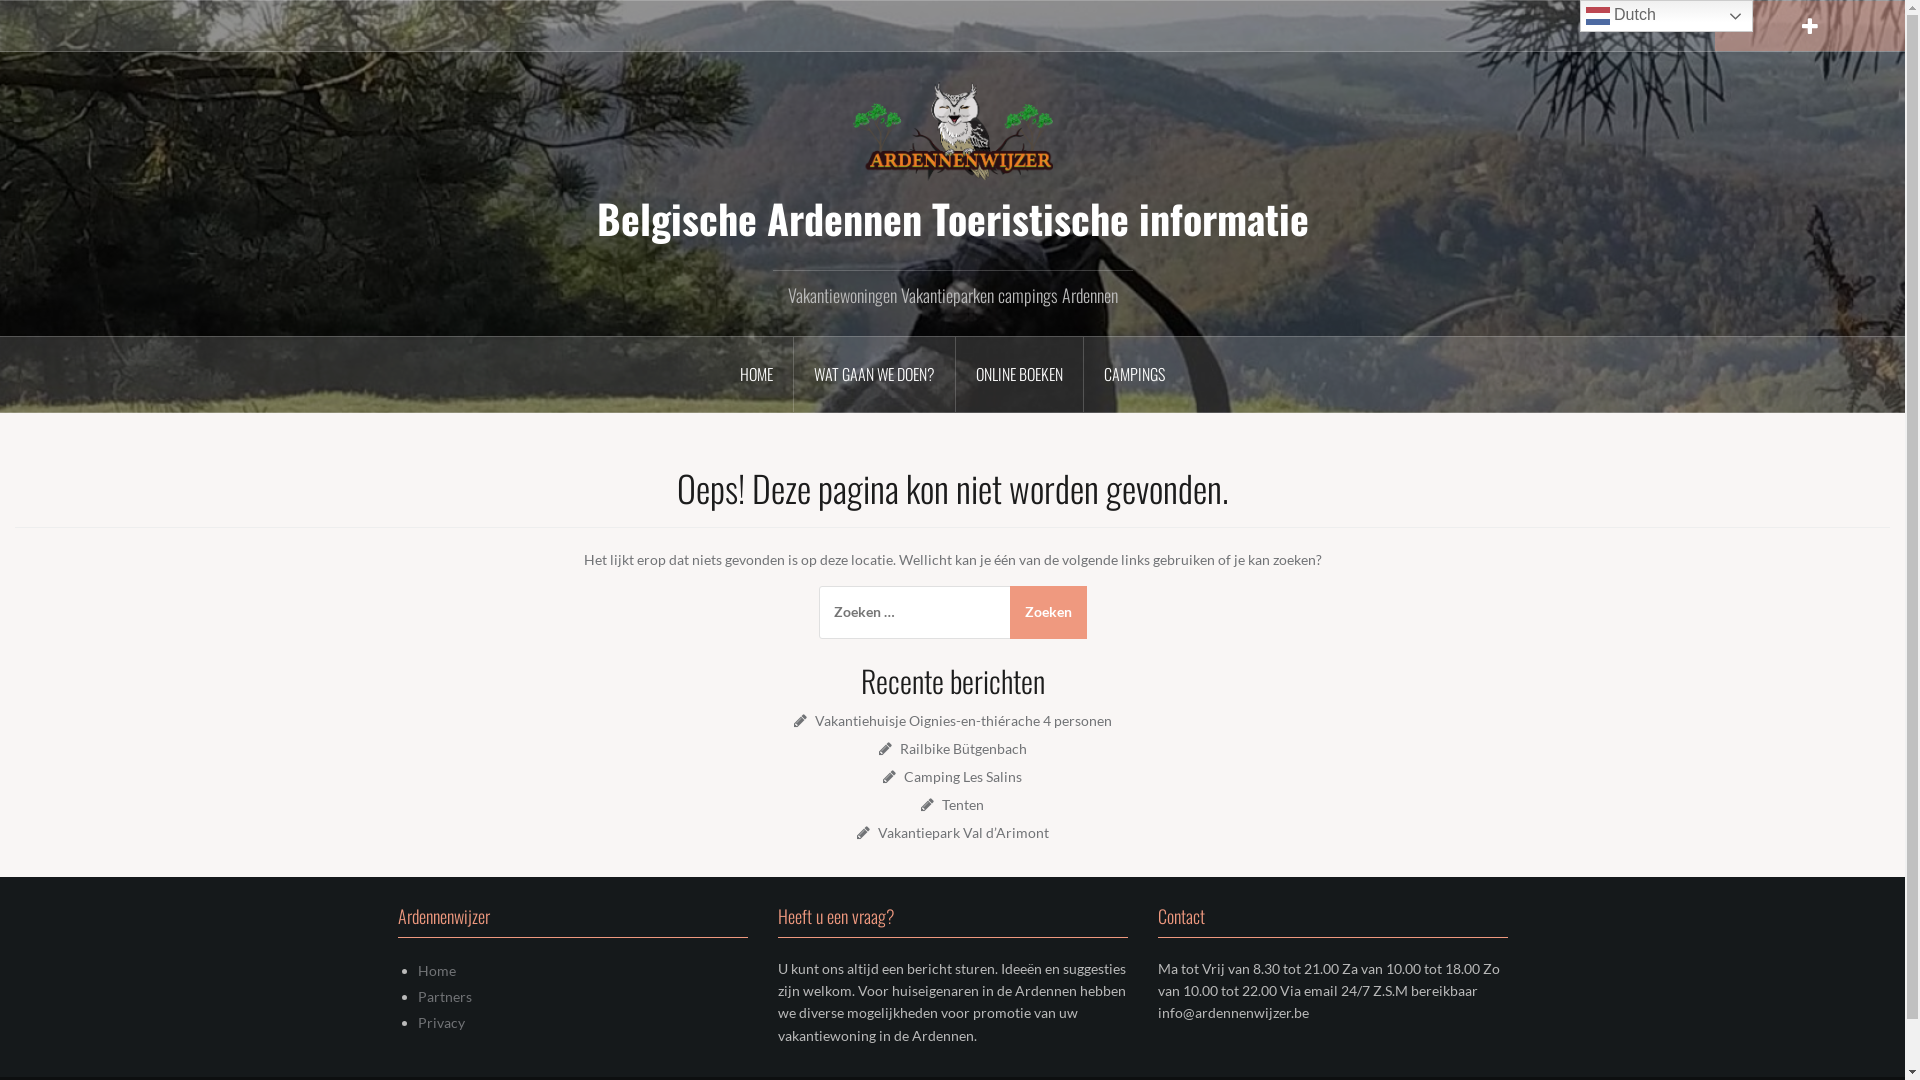 This screenshot has width=1920, height=1080. Describe the element at coordinates (963, 776) in the screenshot. I see `Camping Les Salins` at that location.